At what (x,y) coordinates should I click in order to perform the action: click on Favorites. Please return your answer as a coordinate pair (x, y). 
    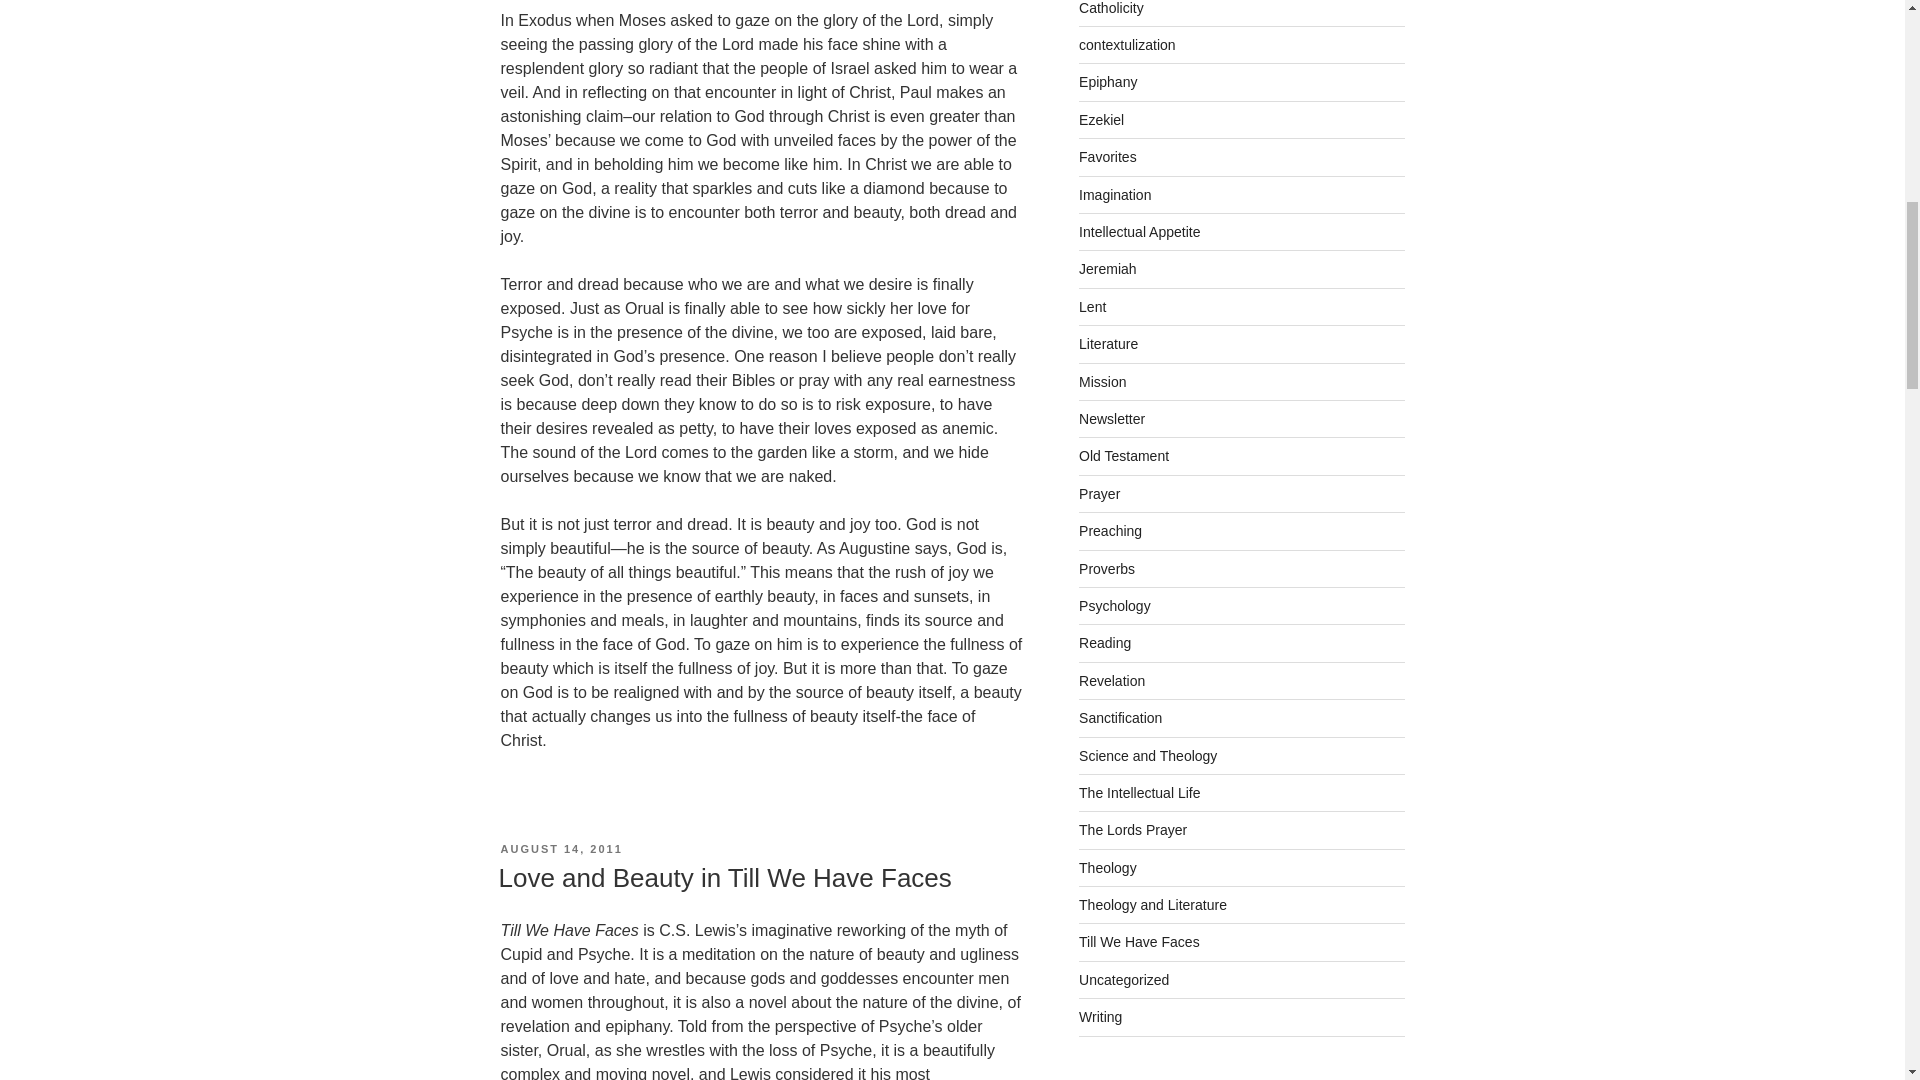
    Looking at the image, I should click on (1108, 157).